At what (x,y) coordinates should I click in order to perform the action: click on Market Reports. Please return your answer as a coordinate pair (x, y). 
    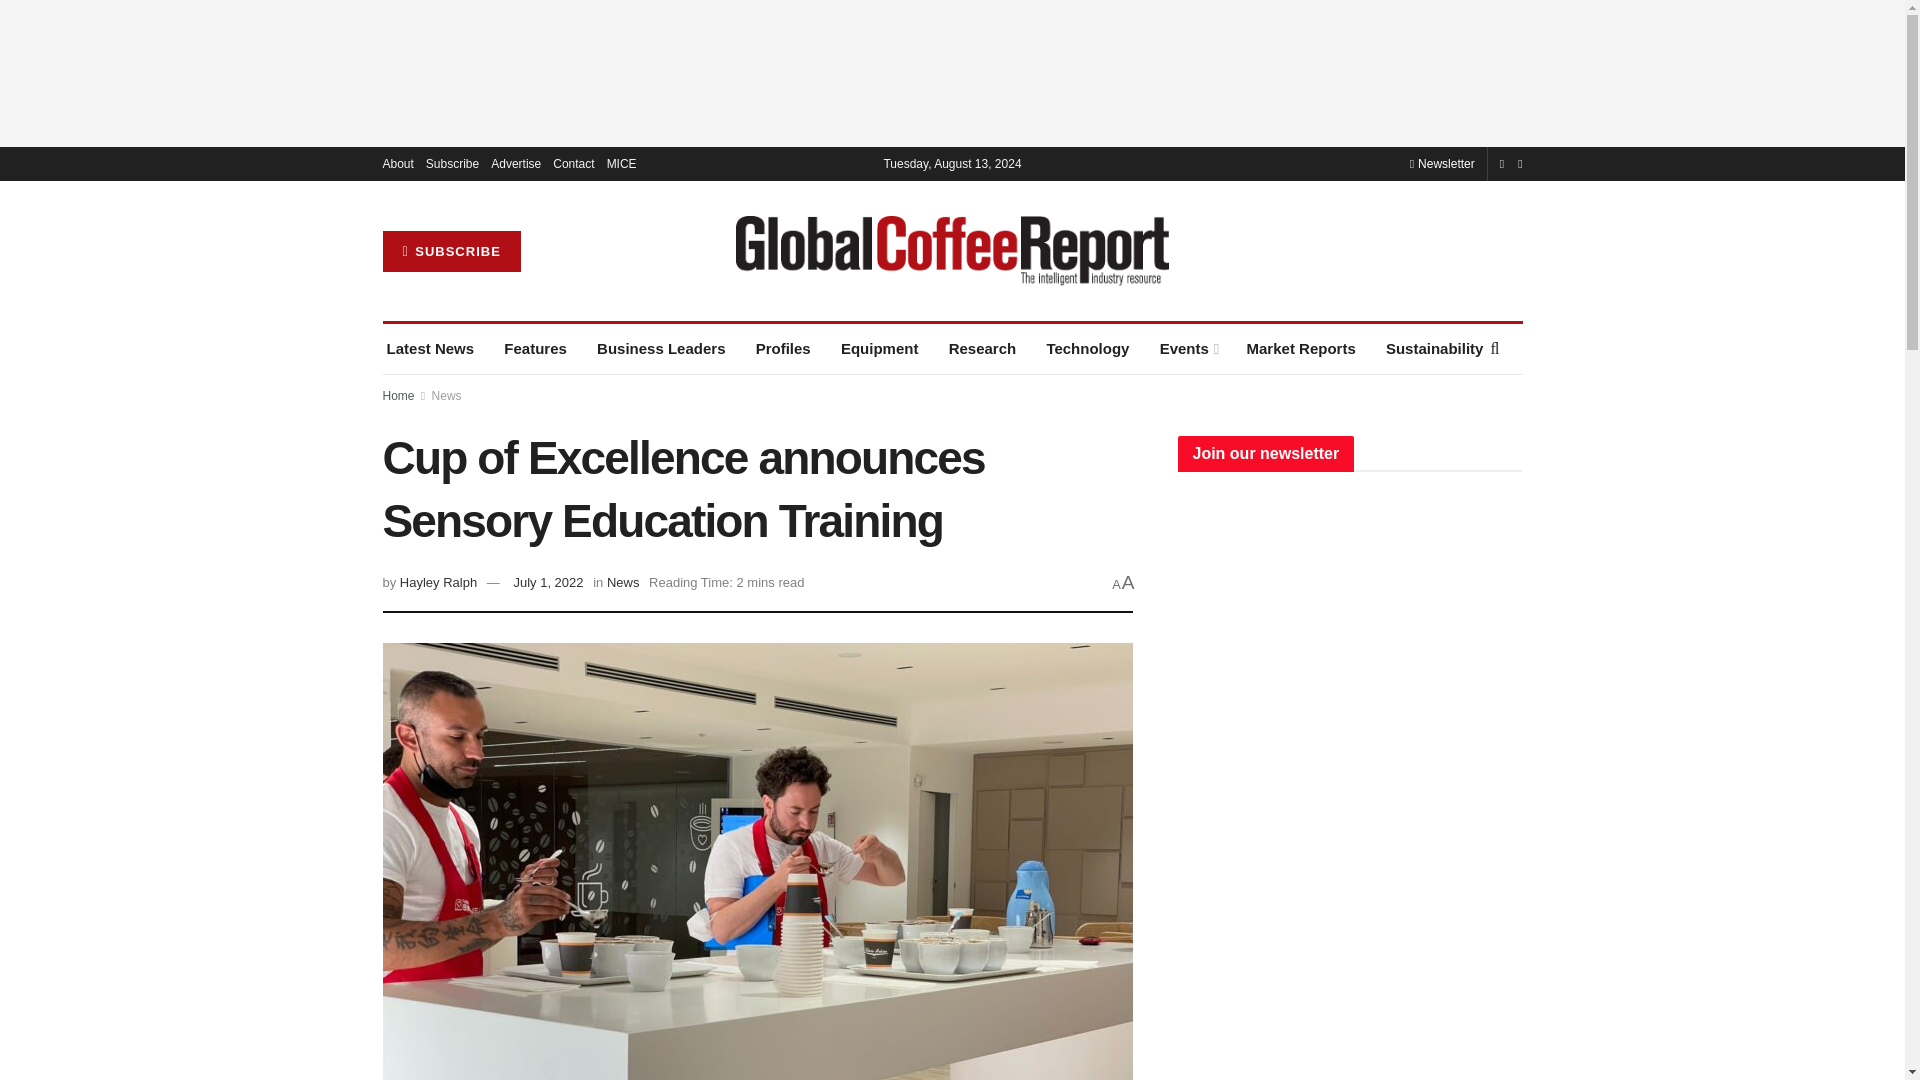
    Looking at the image, I should click on (1300, 348).